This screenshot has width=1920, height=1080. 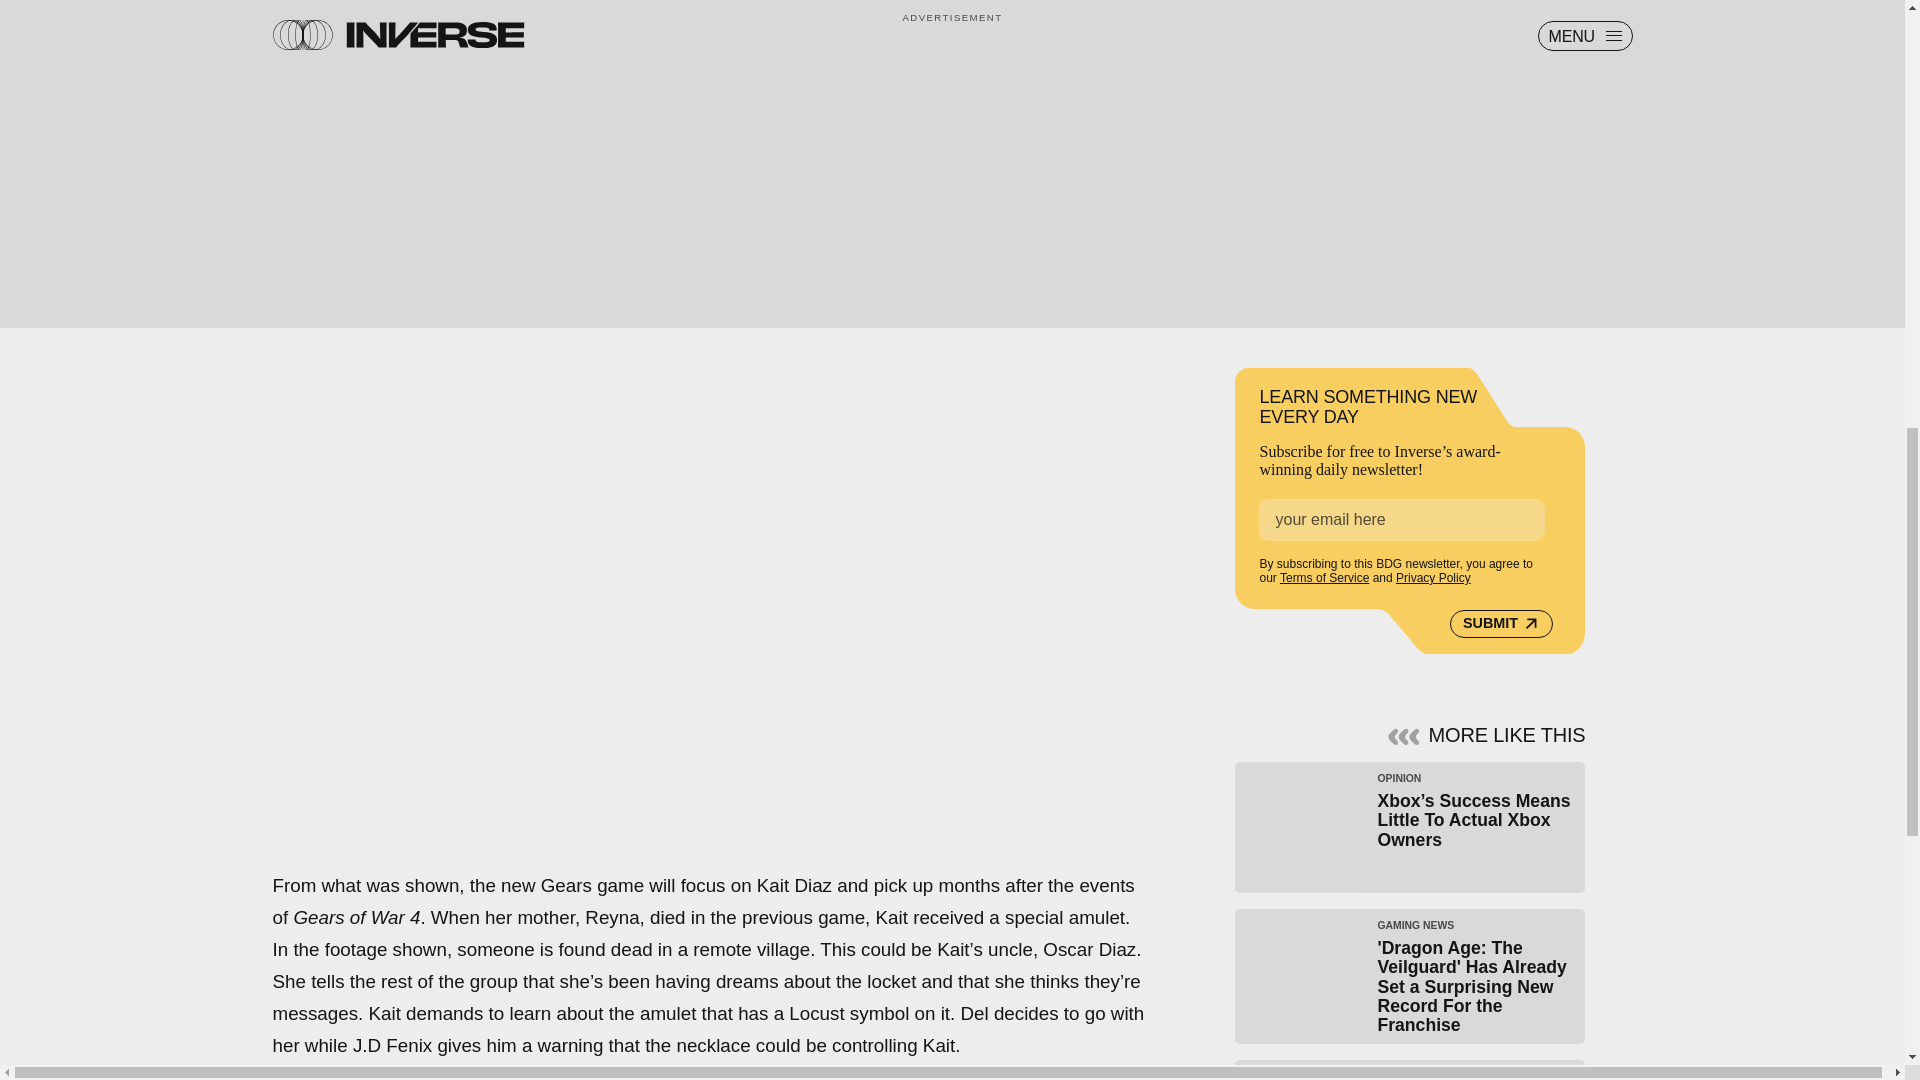 I want to click on SUBMIT, so click(x=1501, y=622).